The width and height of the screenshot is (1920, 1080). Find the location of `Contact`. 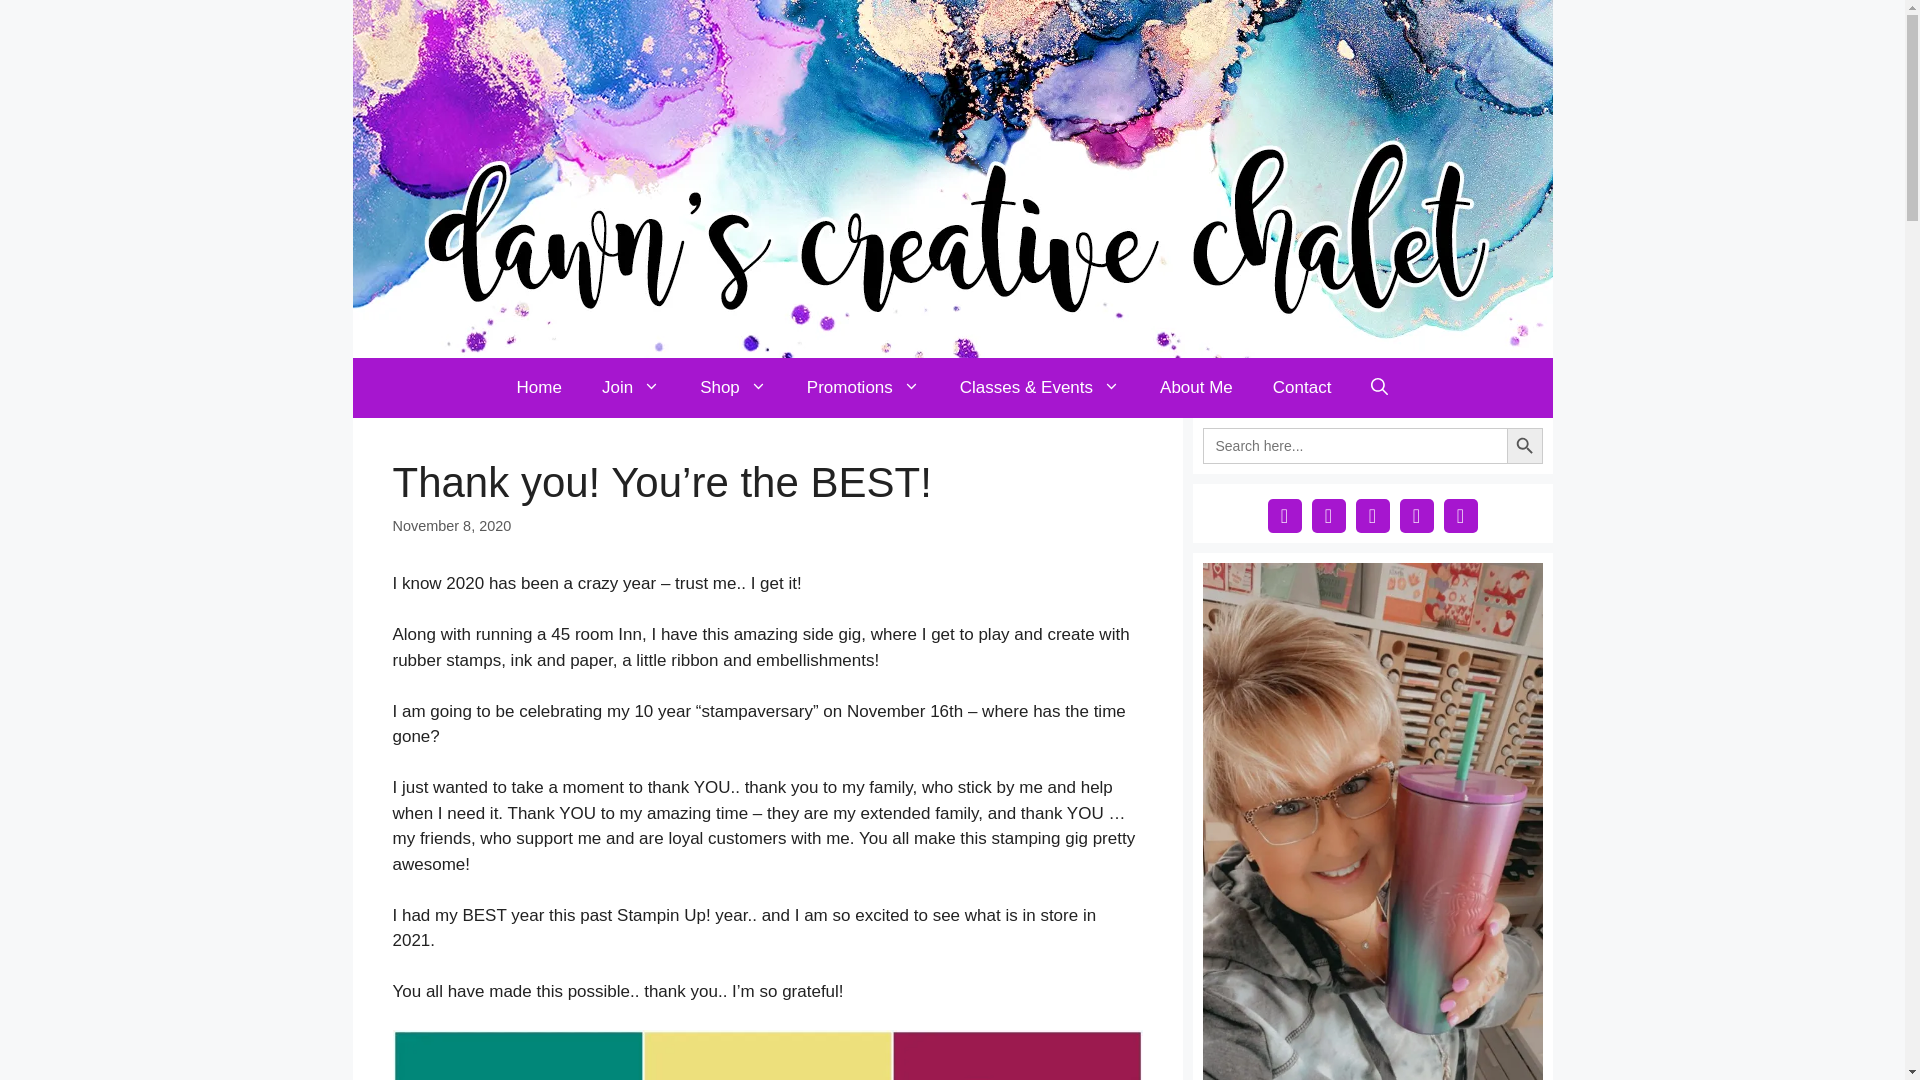

Contact is located at coordinates (1302, 387).